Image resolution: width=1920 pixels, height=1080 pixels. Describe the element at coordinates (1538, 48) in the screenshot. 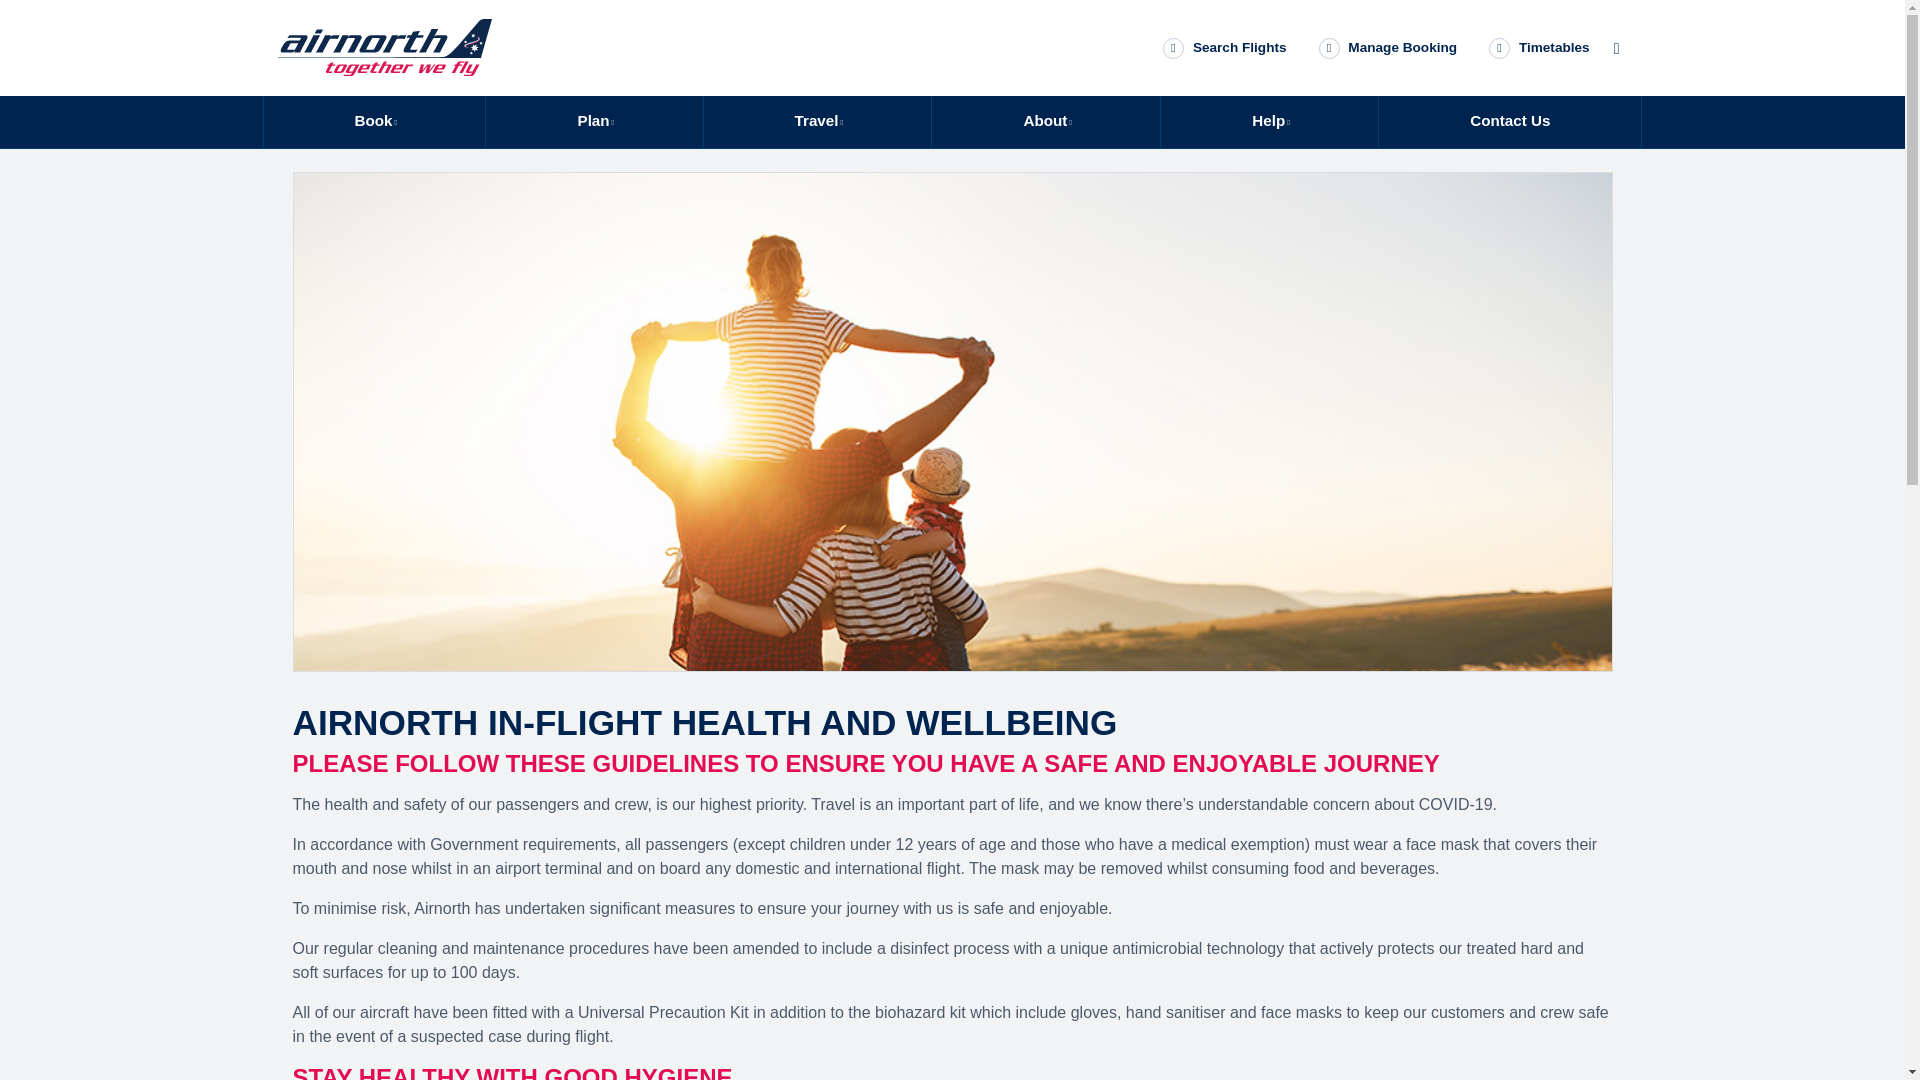

I see `Timetables` at that location.